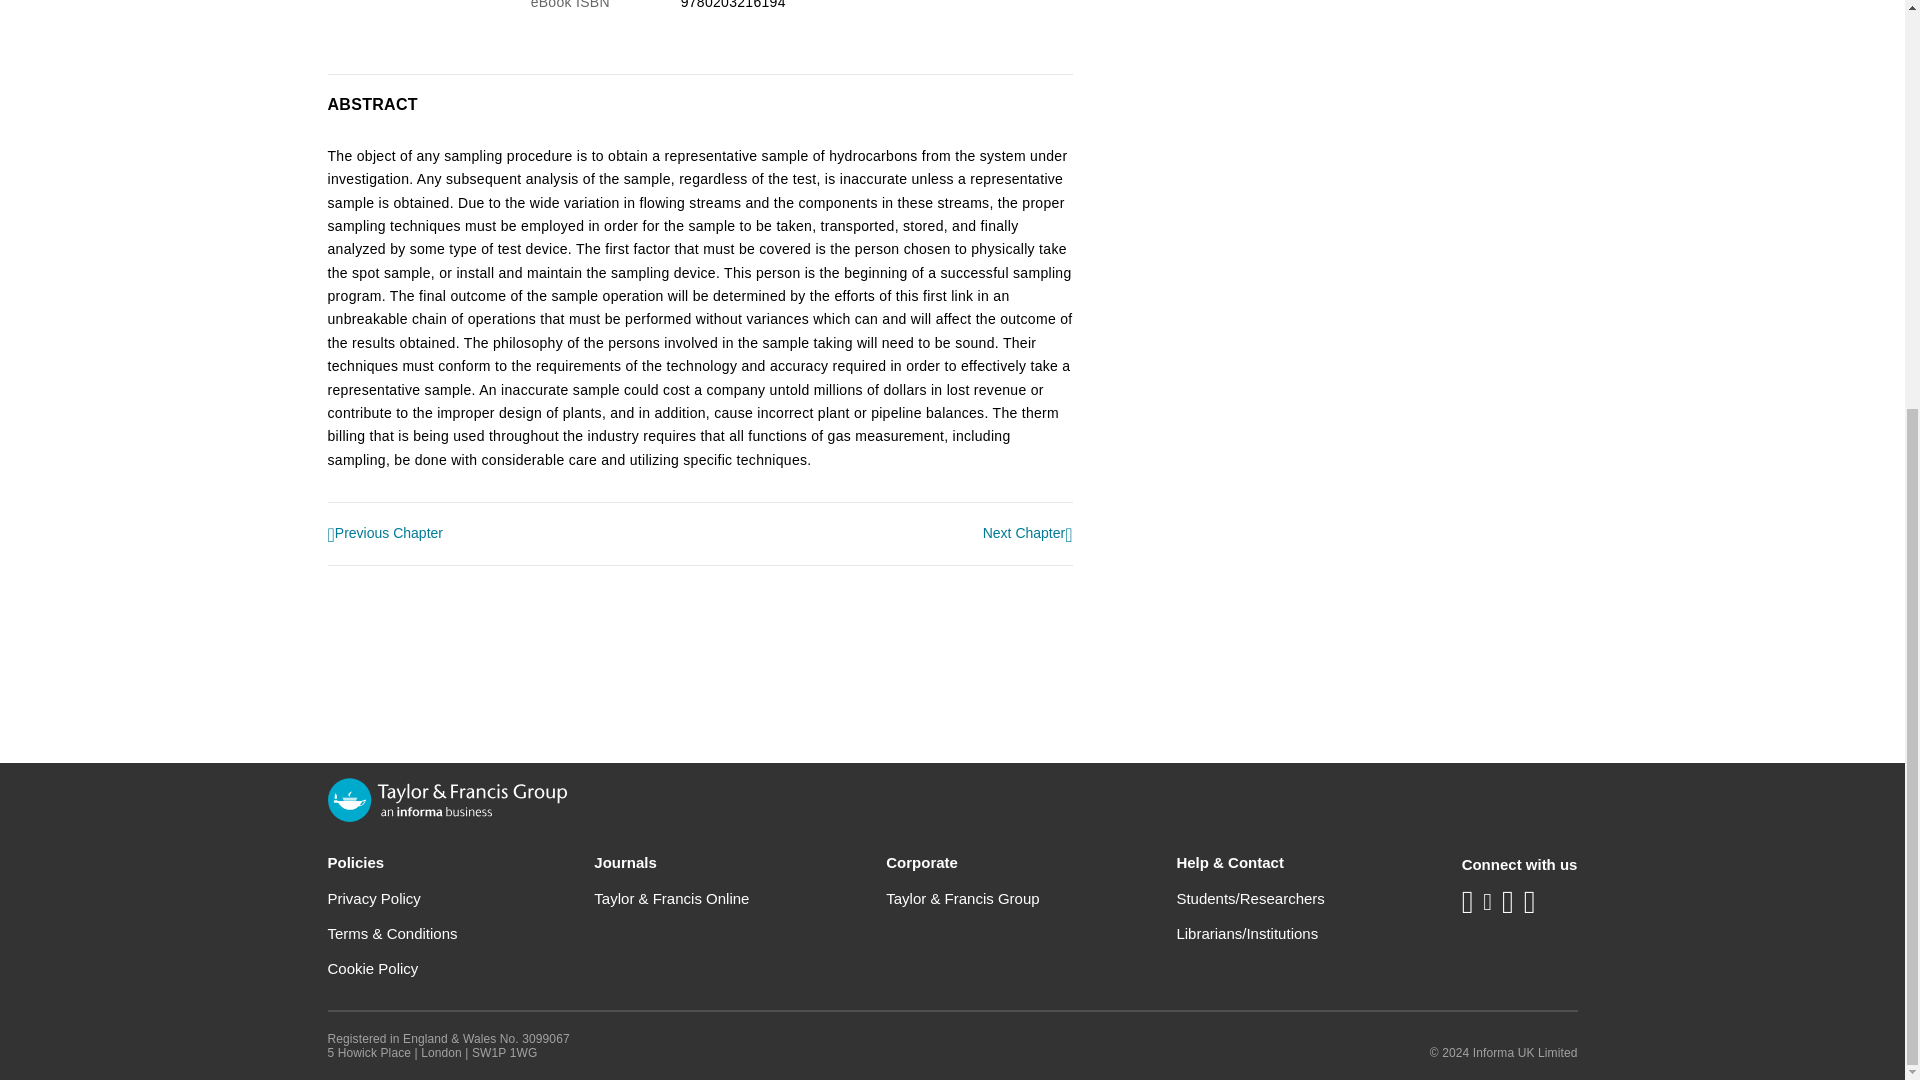  What do you see at coordinates (386, 534) in the screenshot?
I see `COMMERCIALLY AVAILABLE CALIBRATION GASES` at bounding box center [386, 534].